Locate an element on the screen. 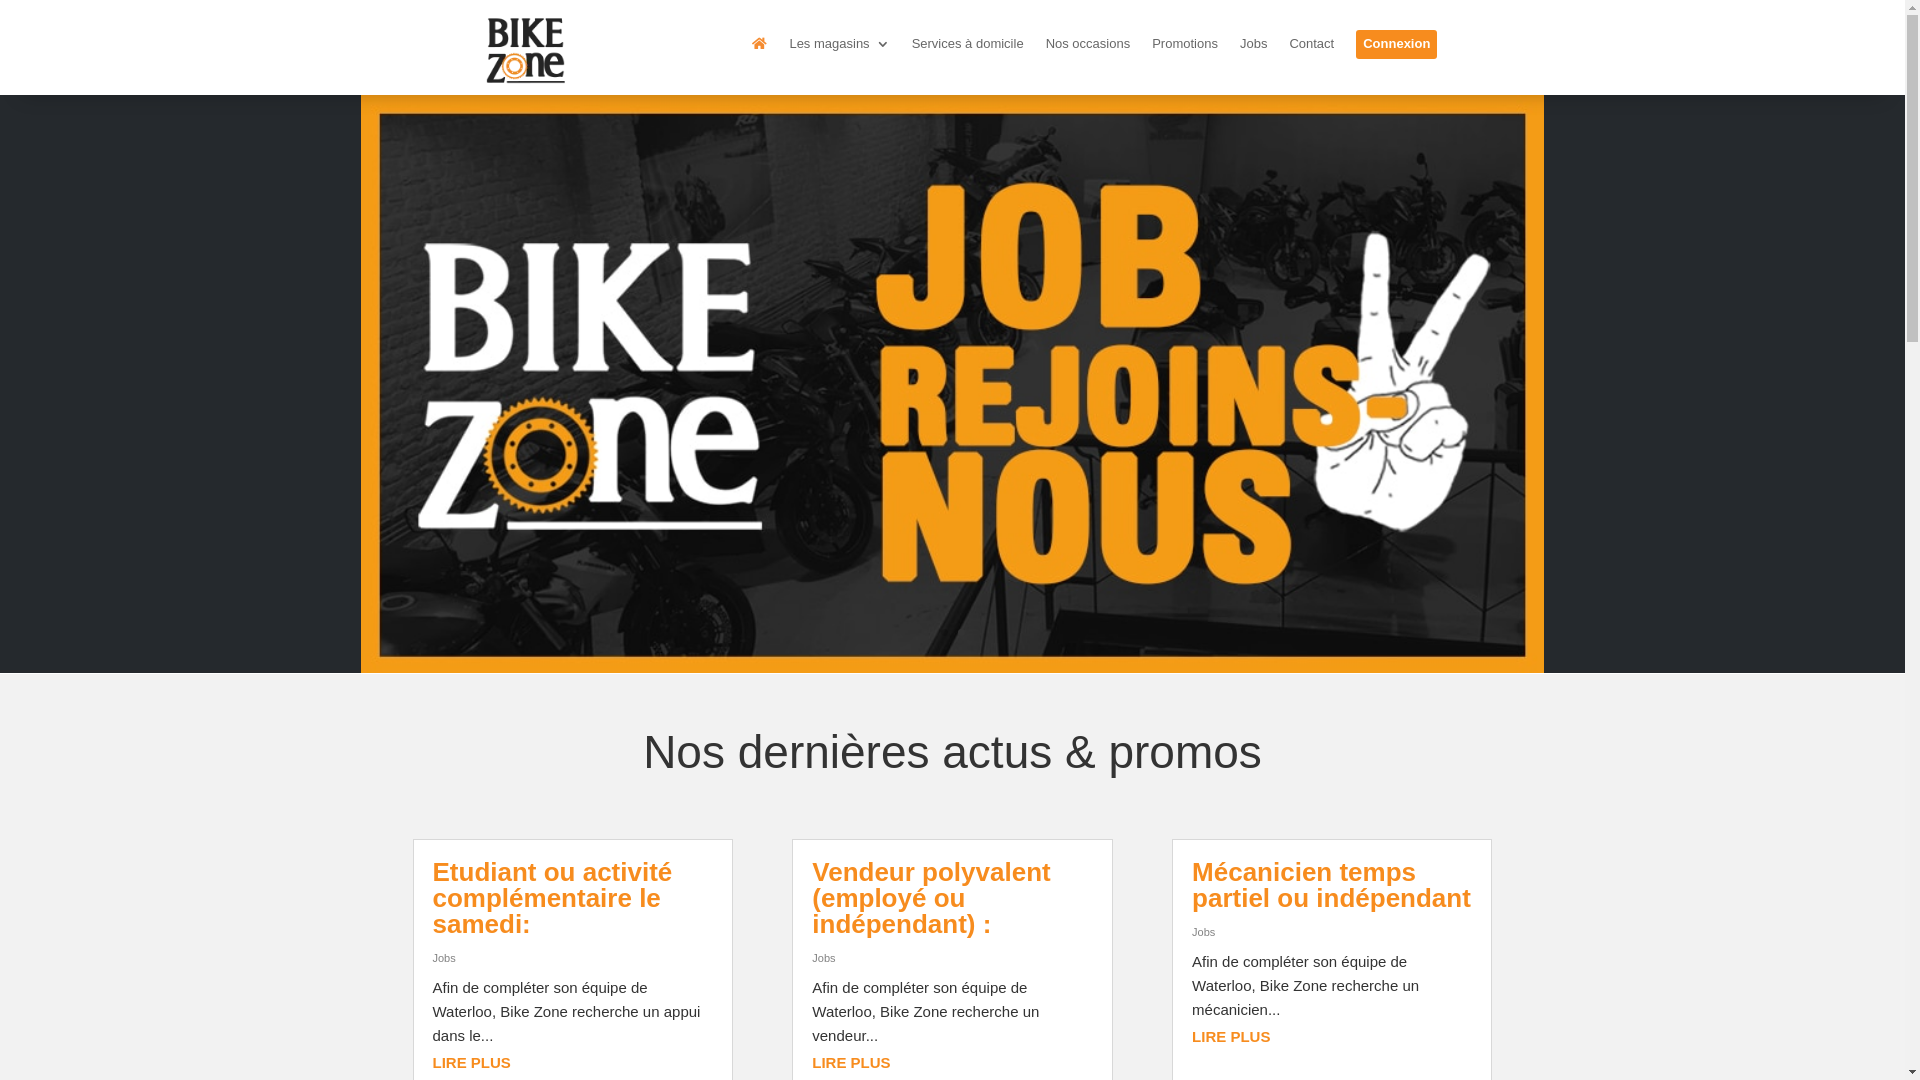 The width and height of the screenshot is (1920, 1080). Les magasins is located at coordinates (839, 48).